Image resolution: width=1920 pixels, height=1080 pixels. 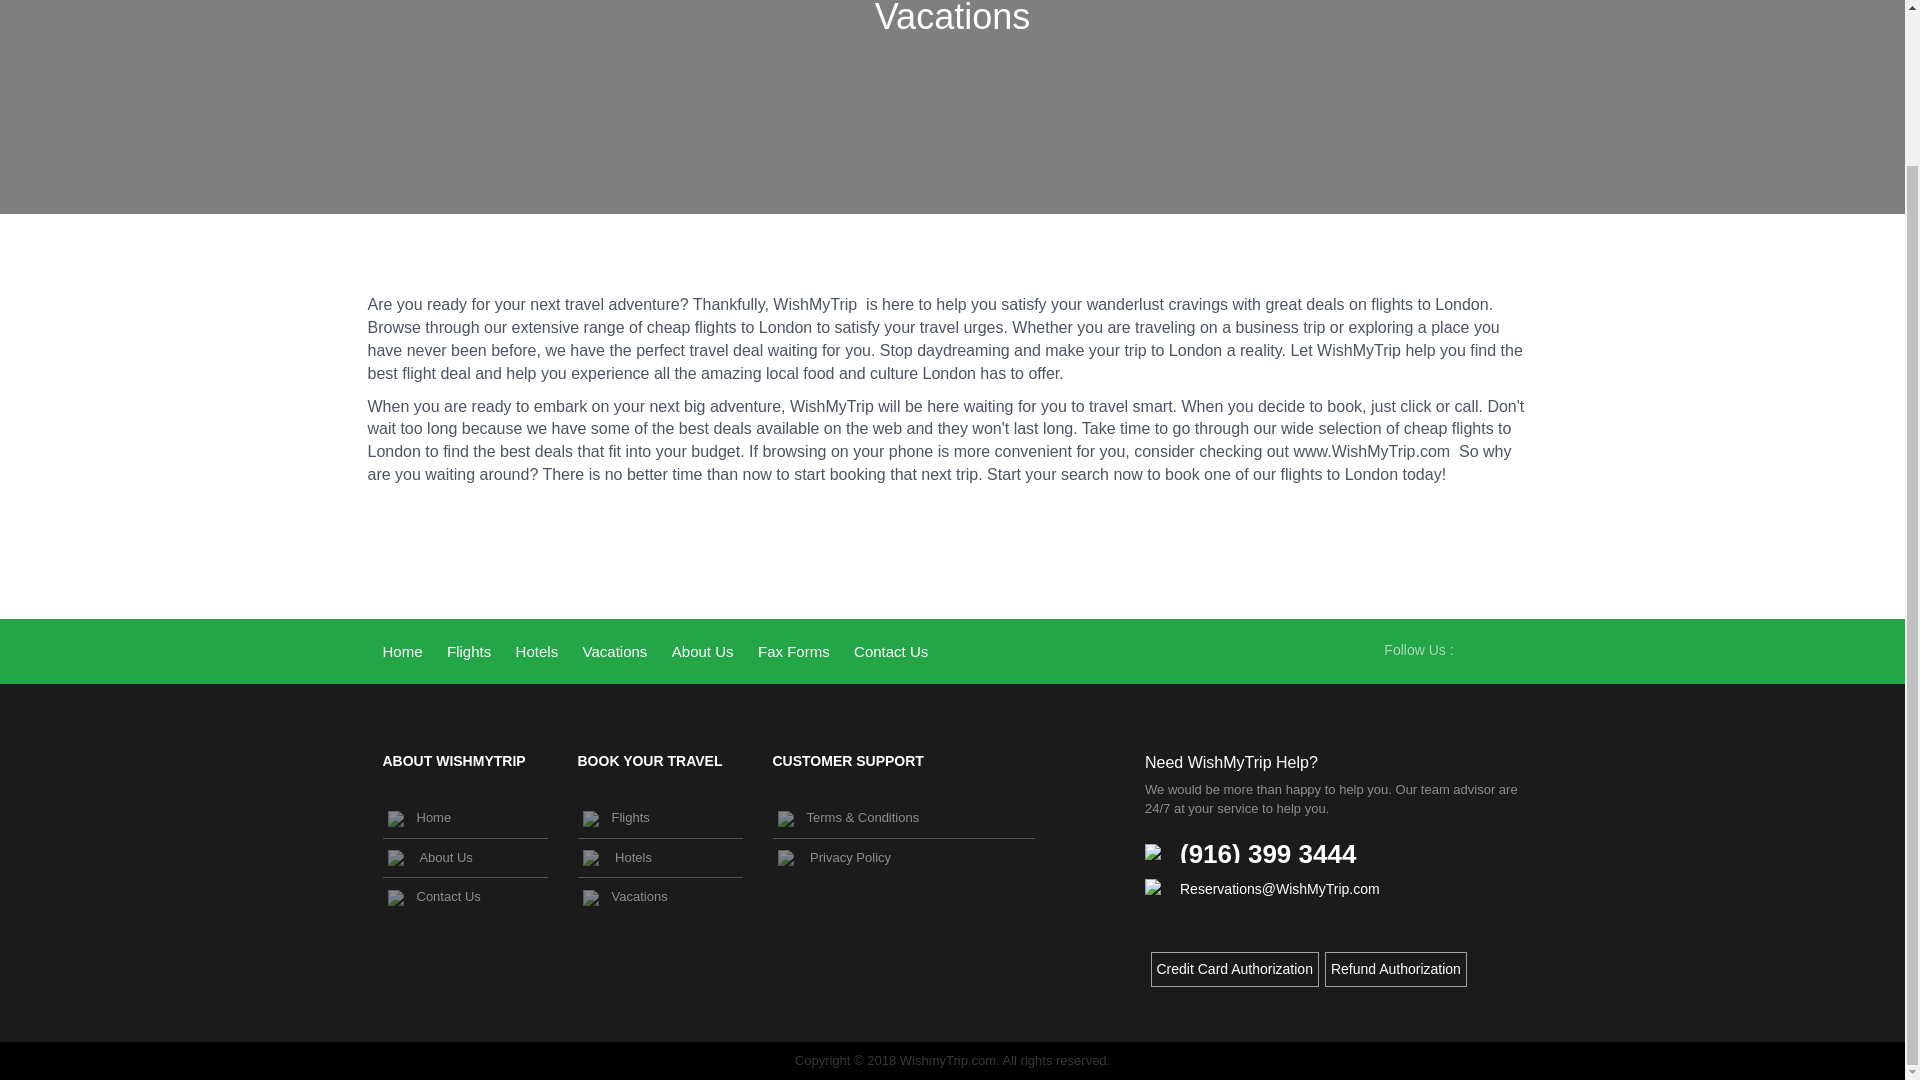 I want to click on Flights, so click(x=660, y=819).